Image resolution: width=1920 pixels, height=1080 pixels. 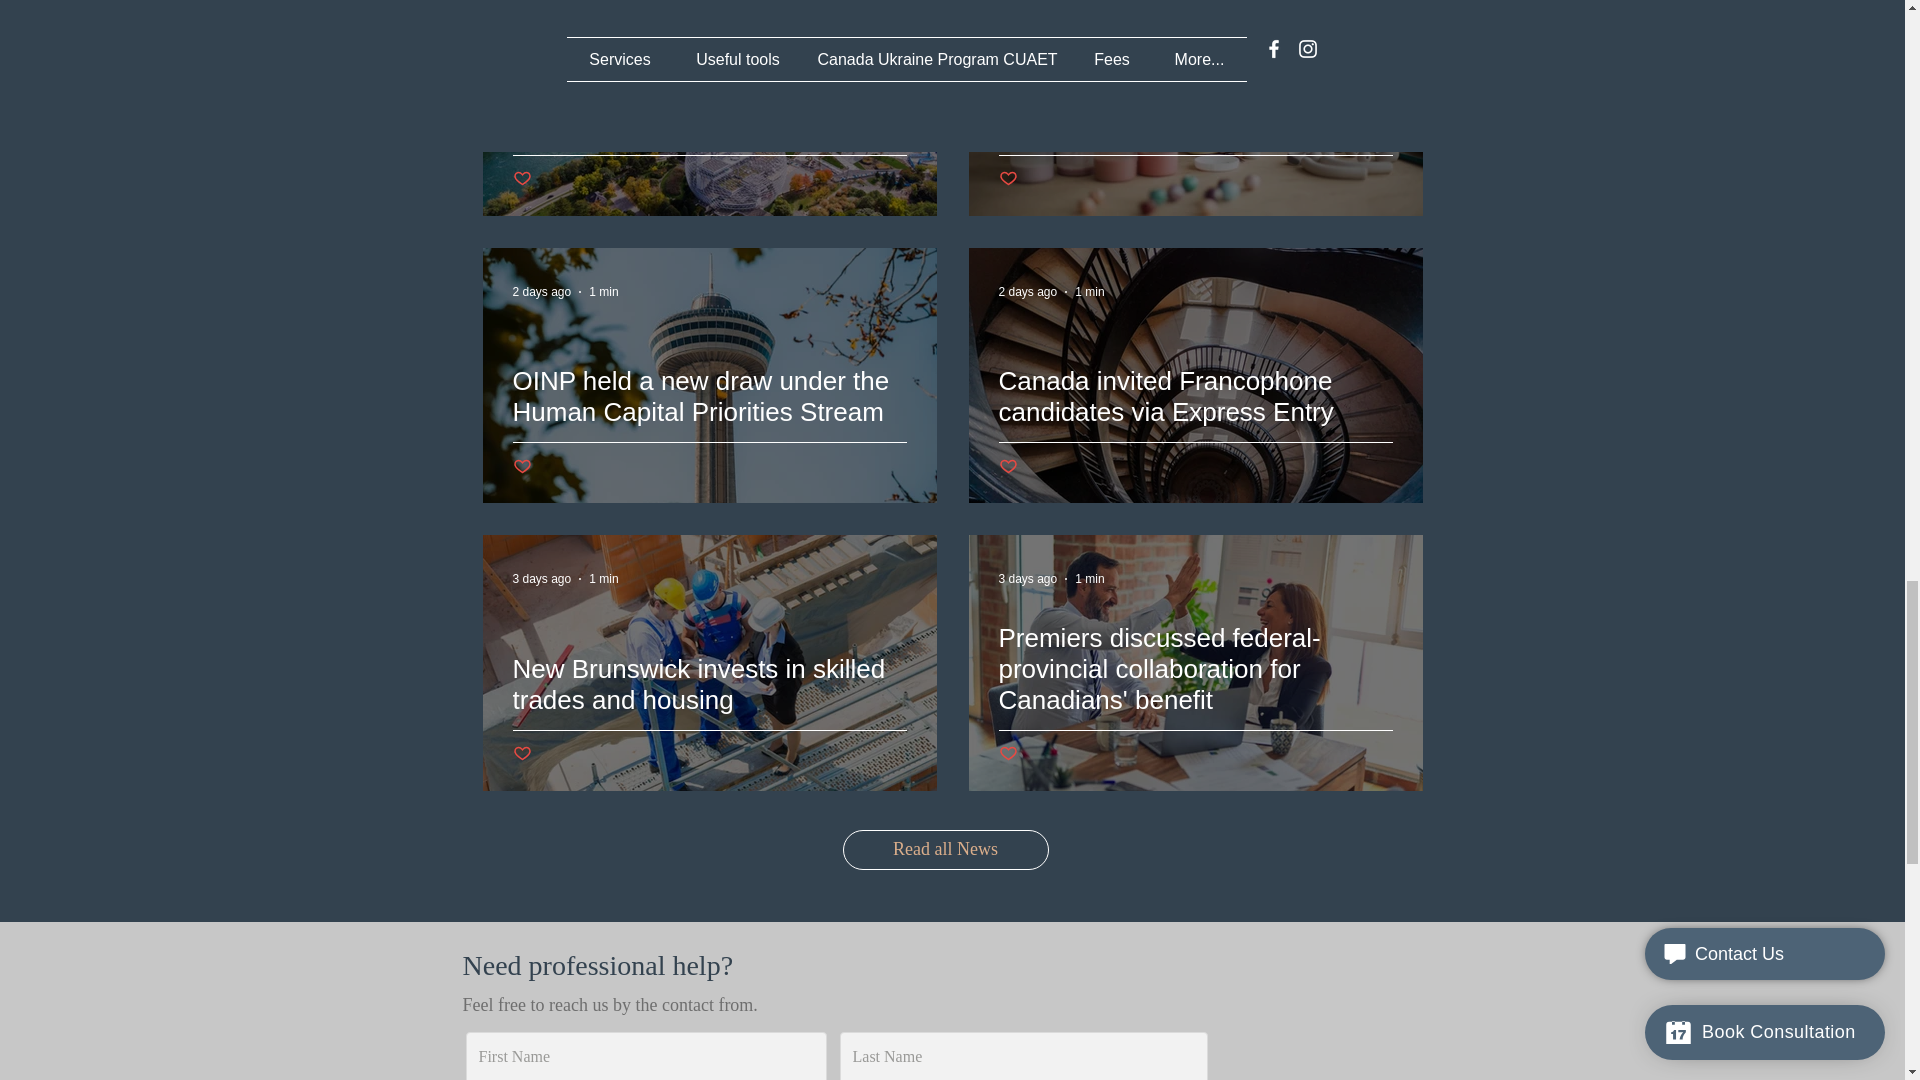 I want to click on 1 min, so click(x=604, y=5).